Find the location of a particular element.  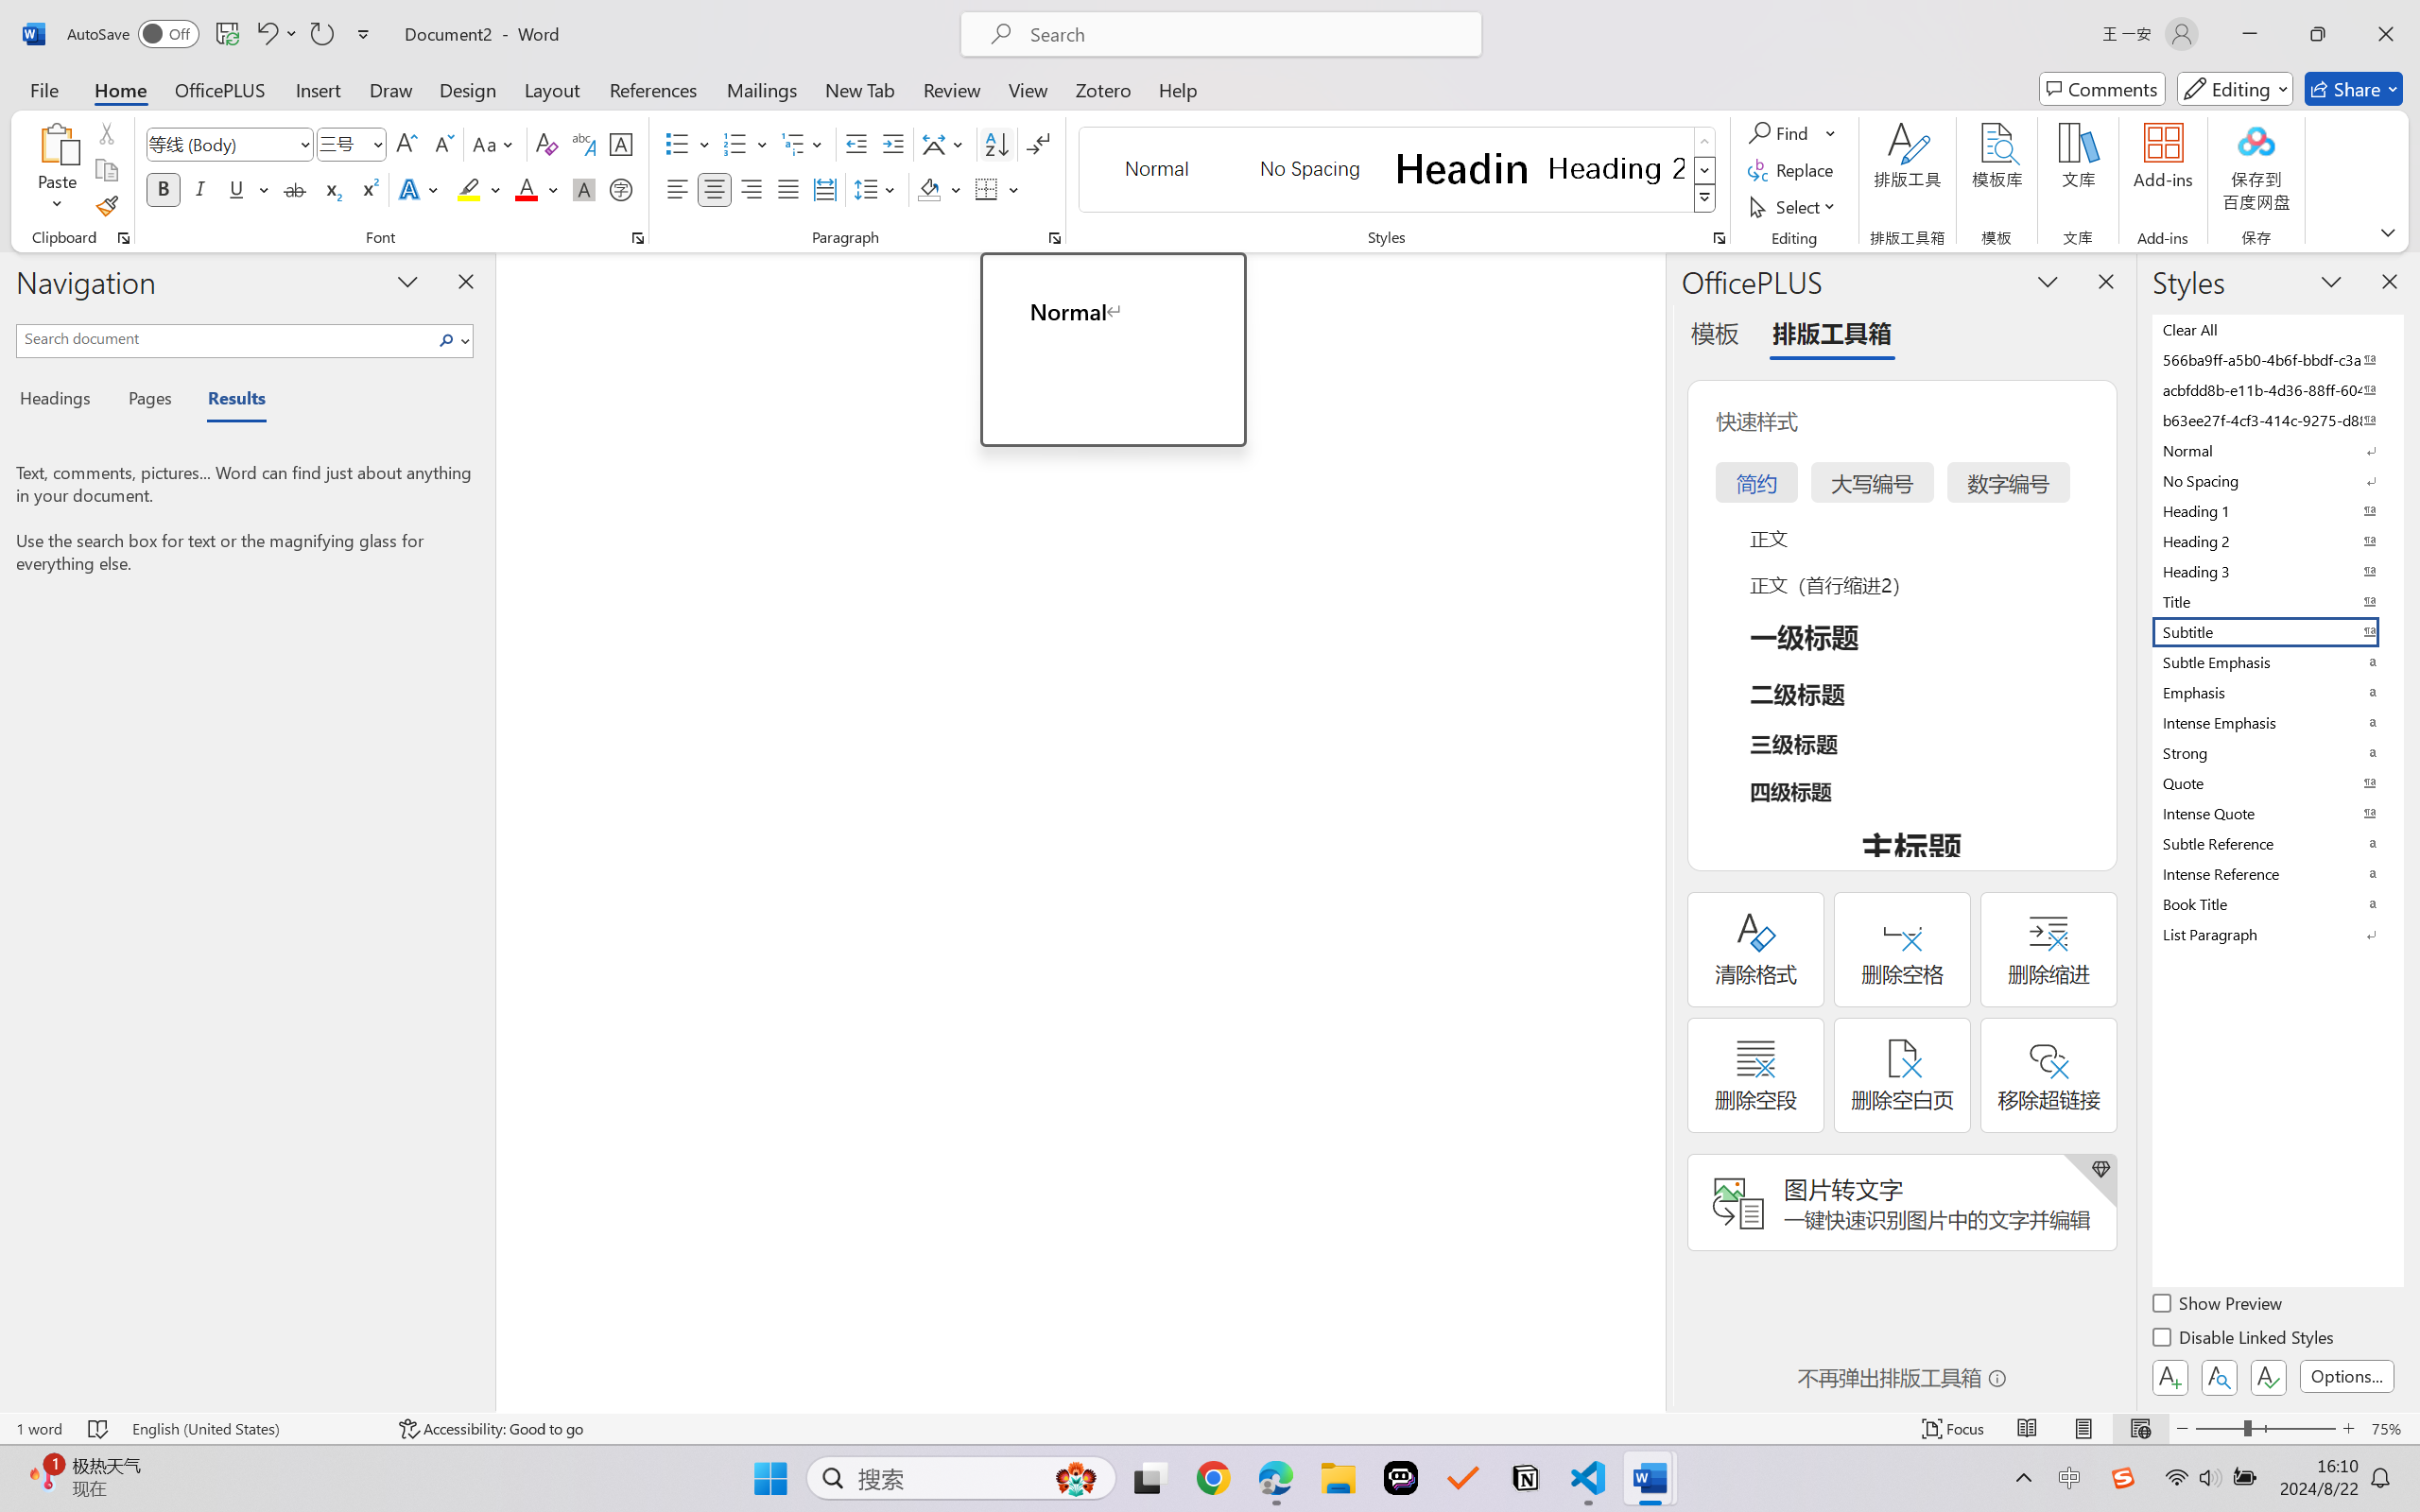

Character Border is located at coordinates (622, 144).